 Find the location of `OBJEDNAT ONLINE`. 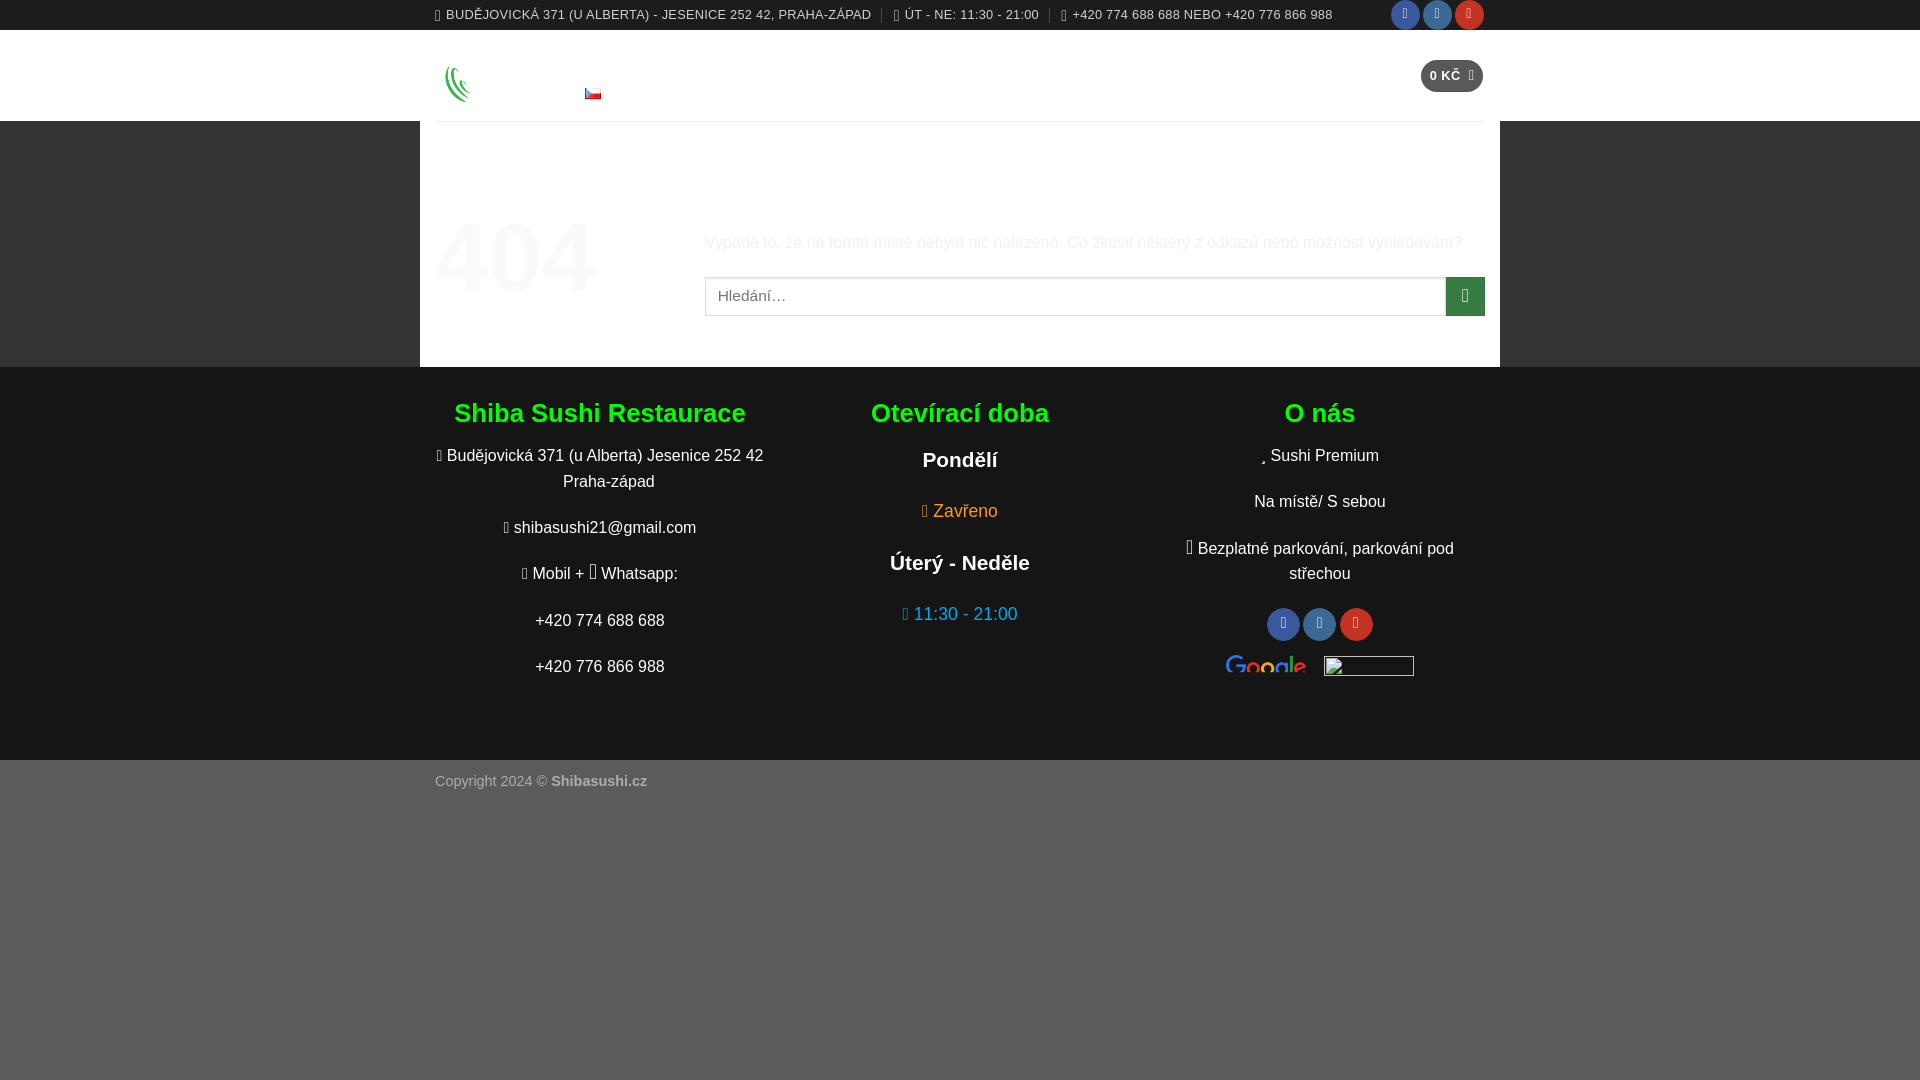

OBJEDNAT ONLINE is located at coordinates (858, 56).